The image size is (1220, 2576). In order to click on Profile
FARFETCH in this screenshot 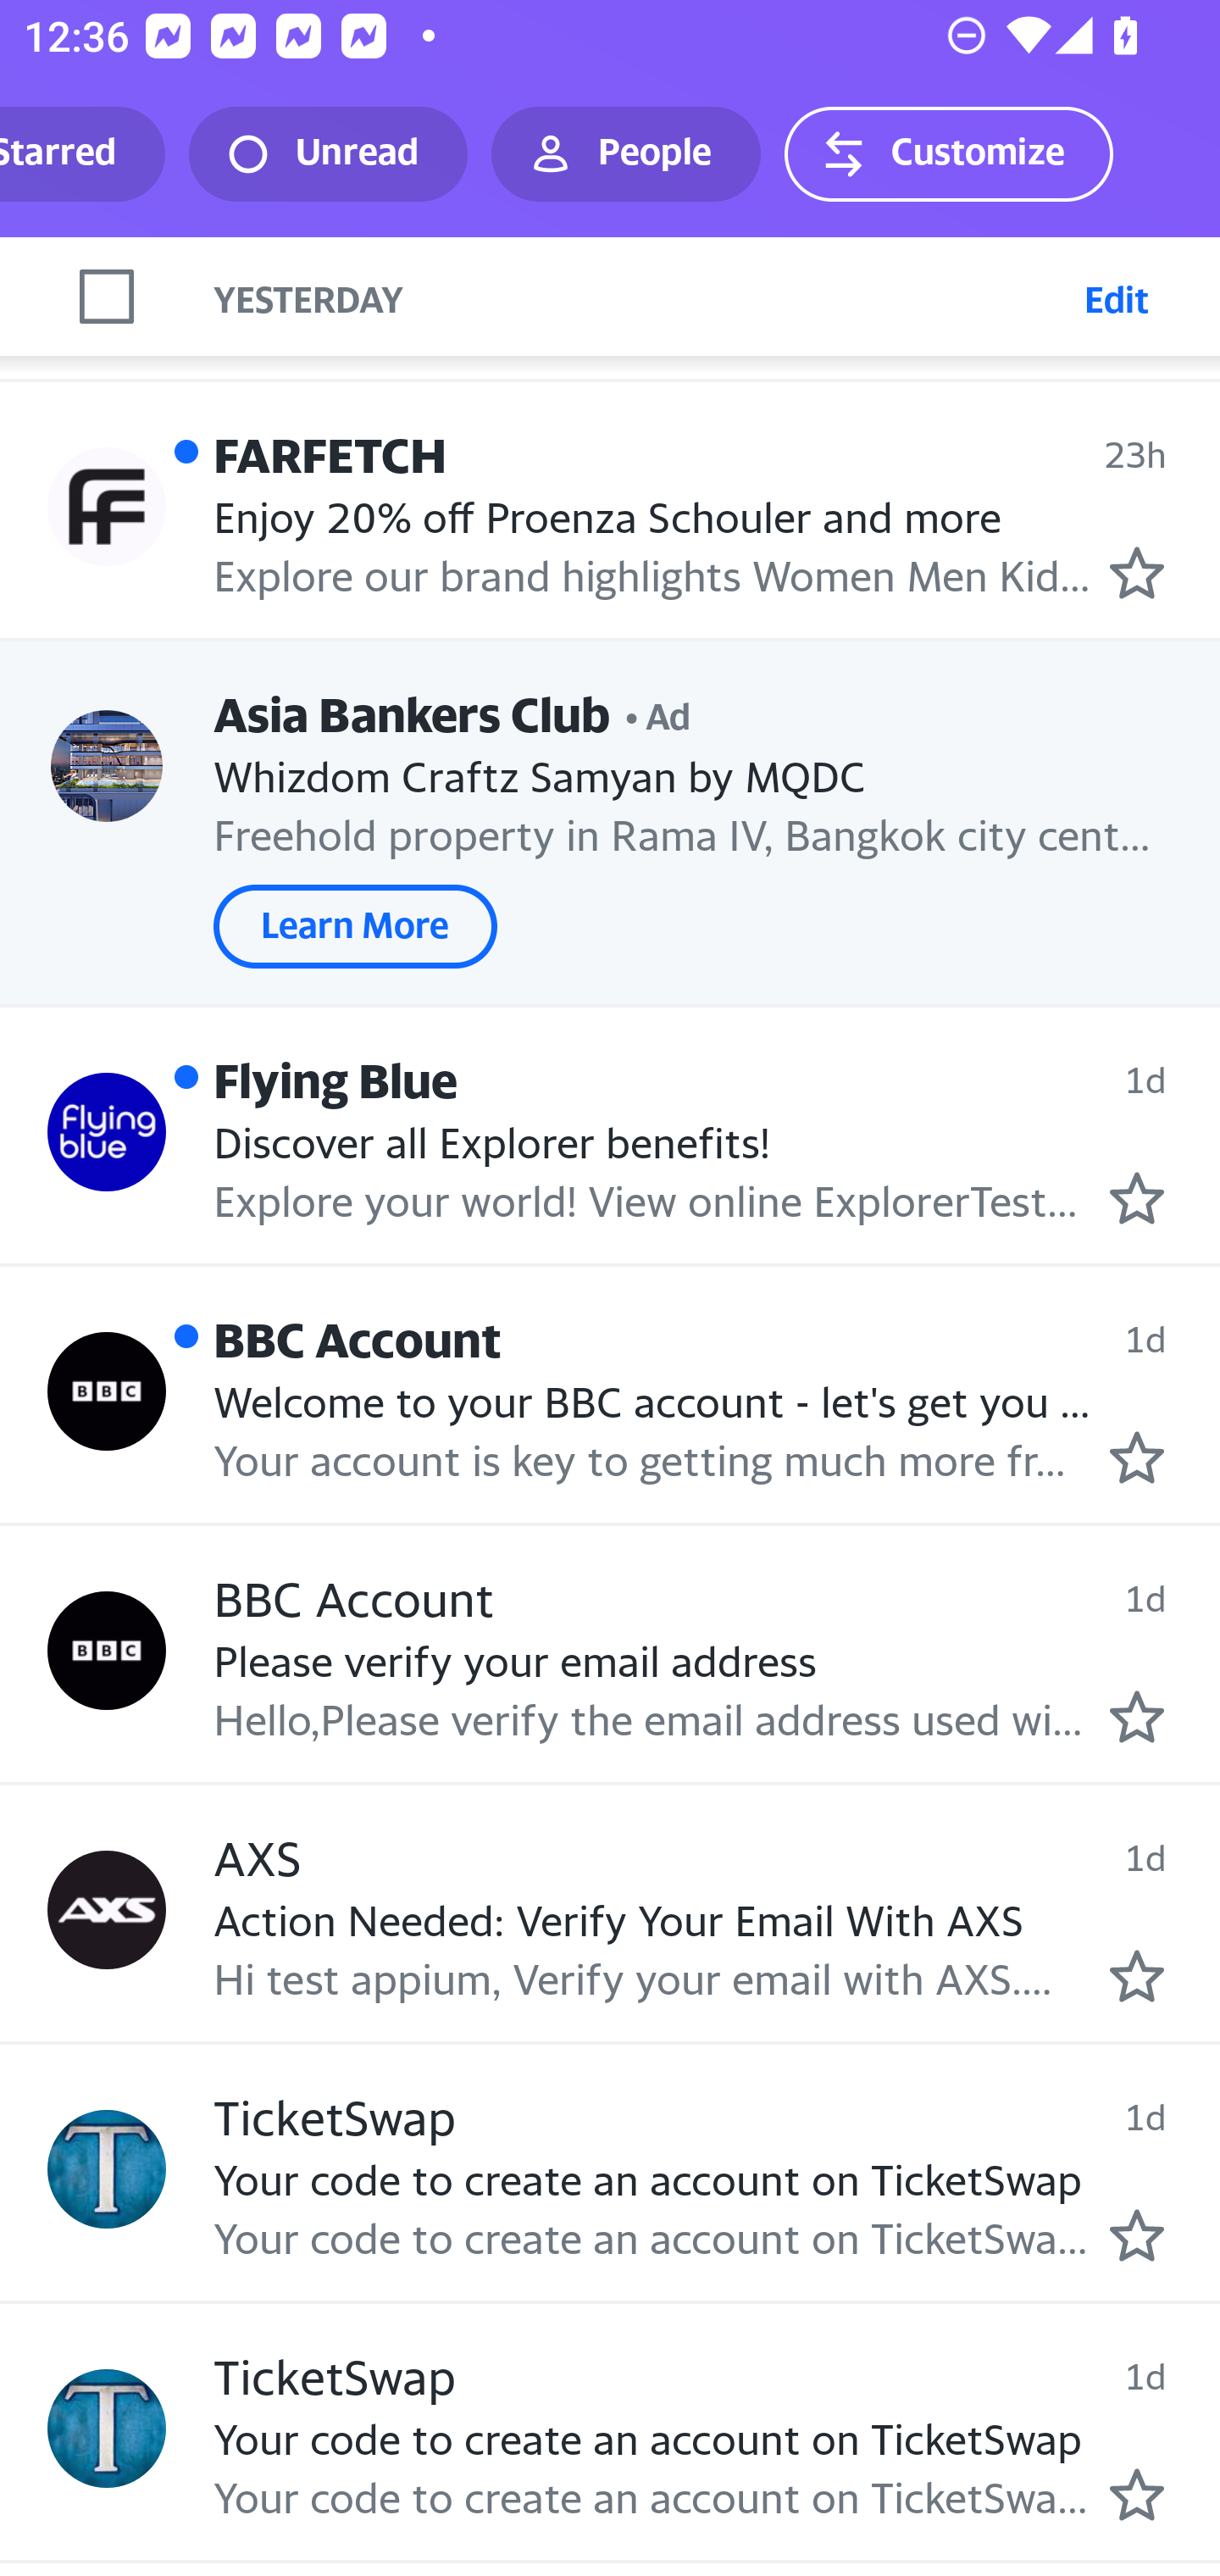, I will do `click(107, 507)`.